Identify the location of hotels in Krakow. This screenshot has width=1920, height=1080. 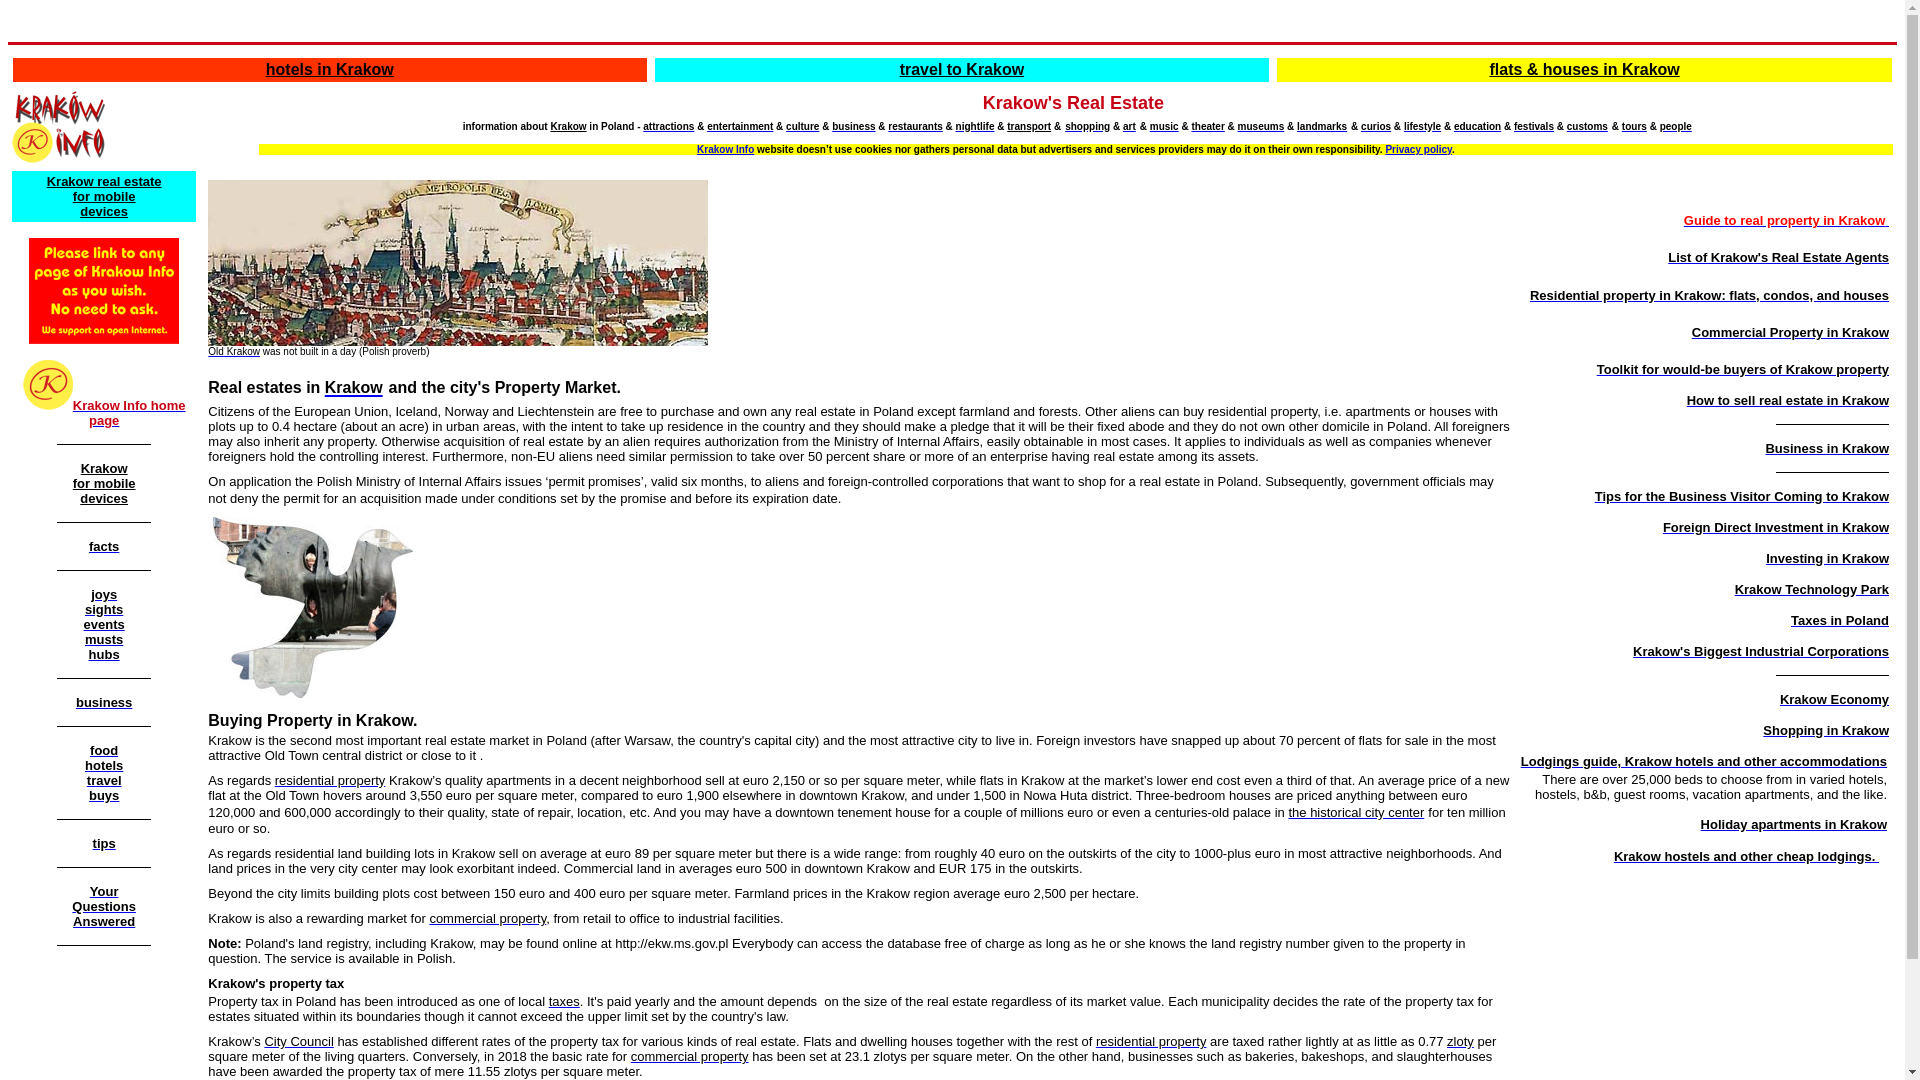
(330, 68).